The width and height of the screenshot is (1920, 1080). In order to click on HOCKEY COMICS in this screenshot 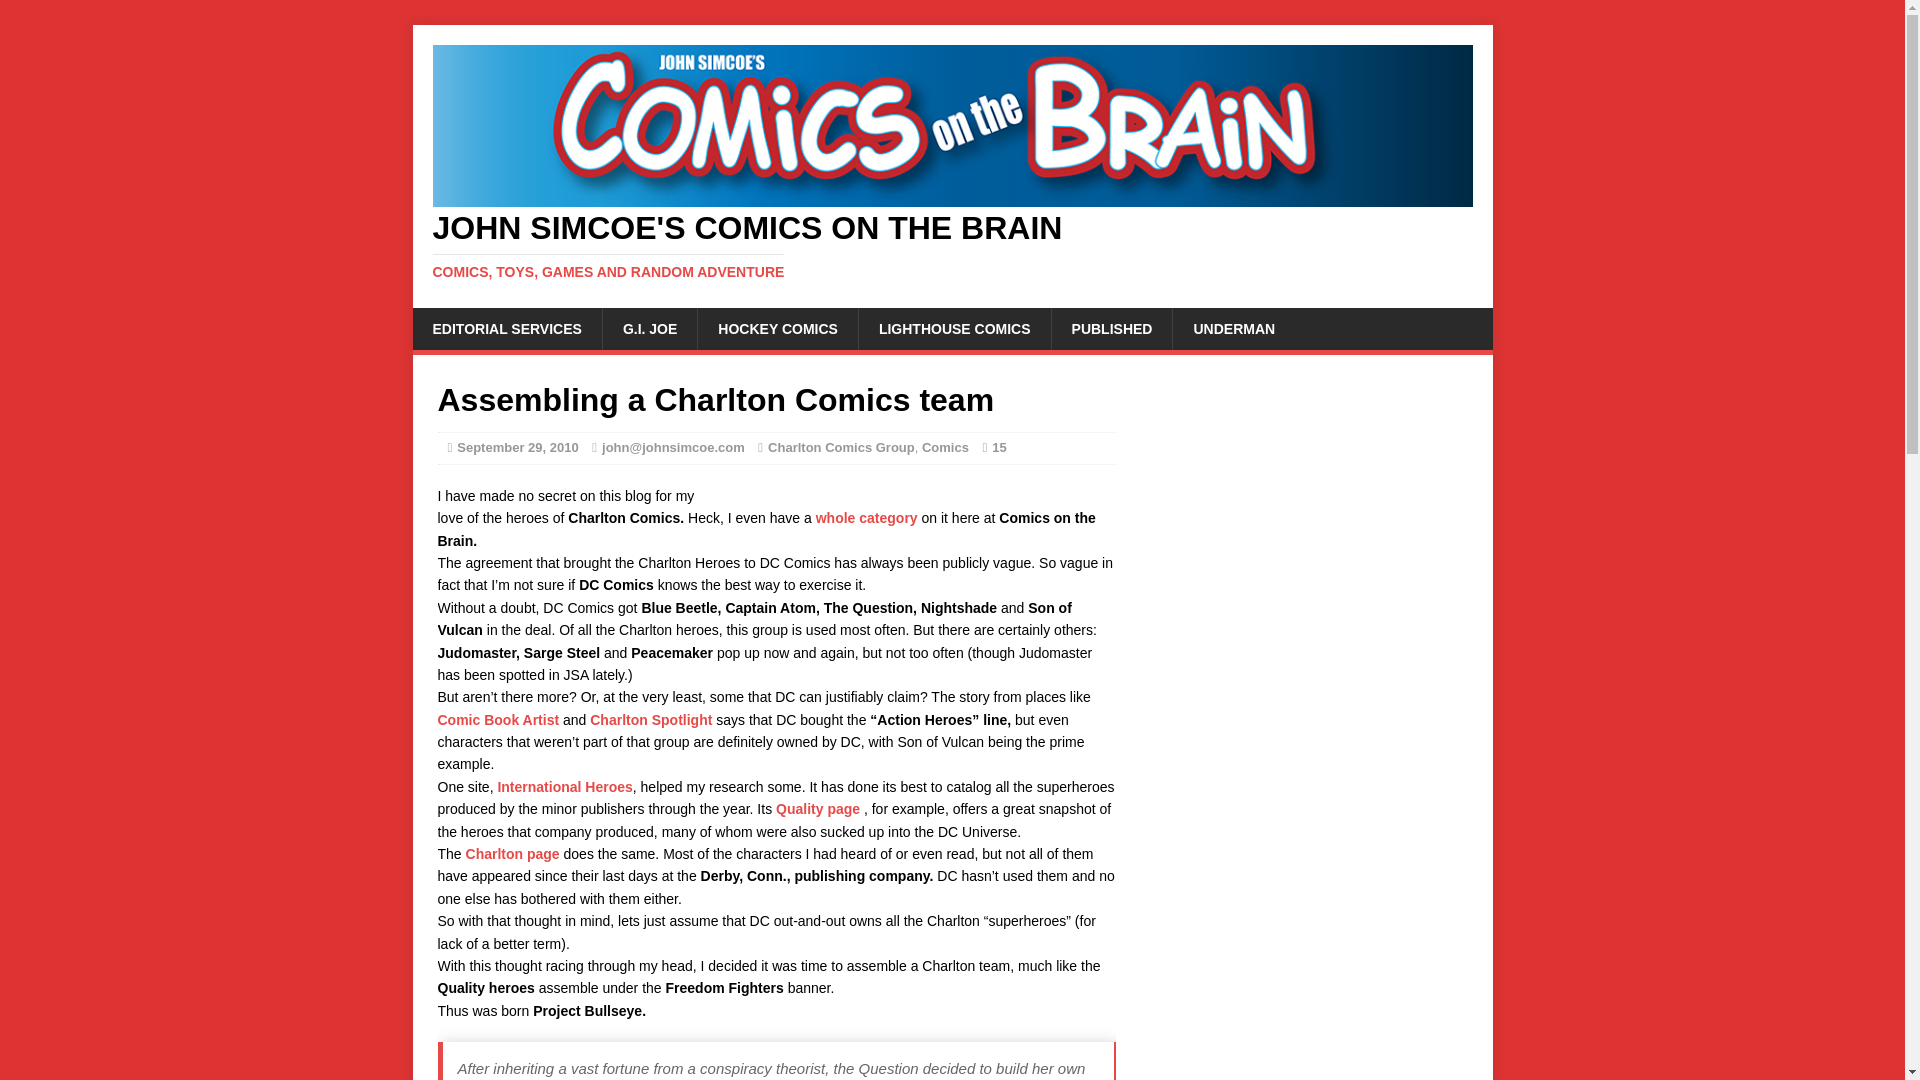, I will do `click(777, 328)`.